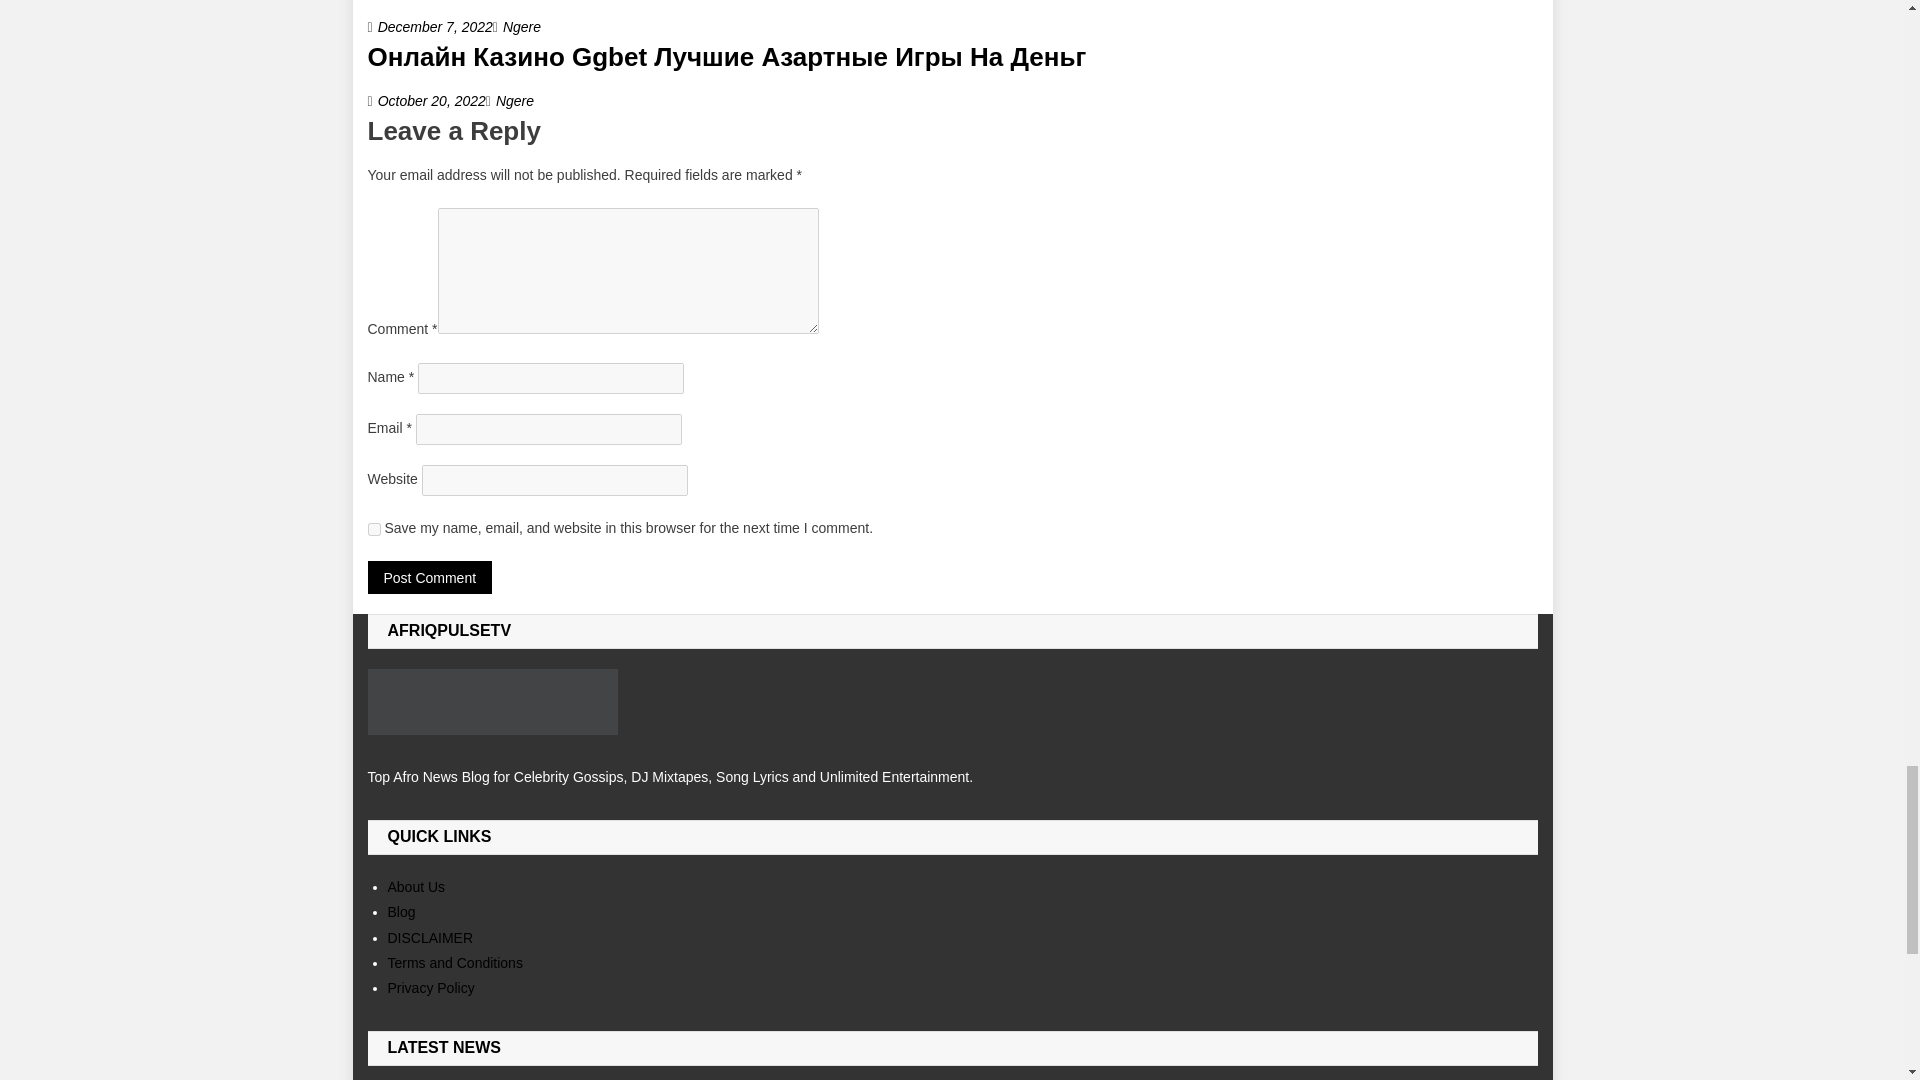 This screenshot has width=1920, height=1080. I want to click on yes, so click(374, 528).